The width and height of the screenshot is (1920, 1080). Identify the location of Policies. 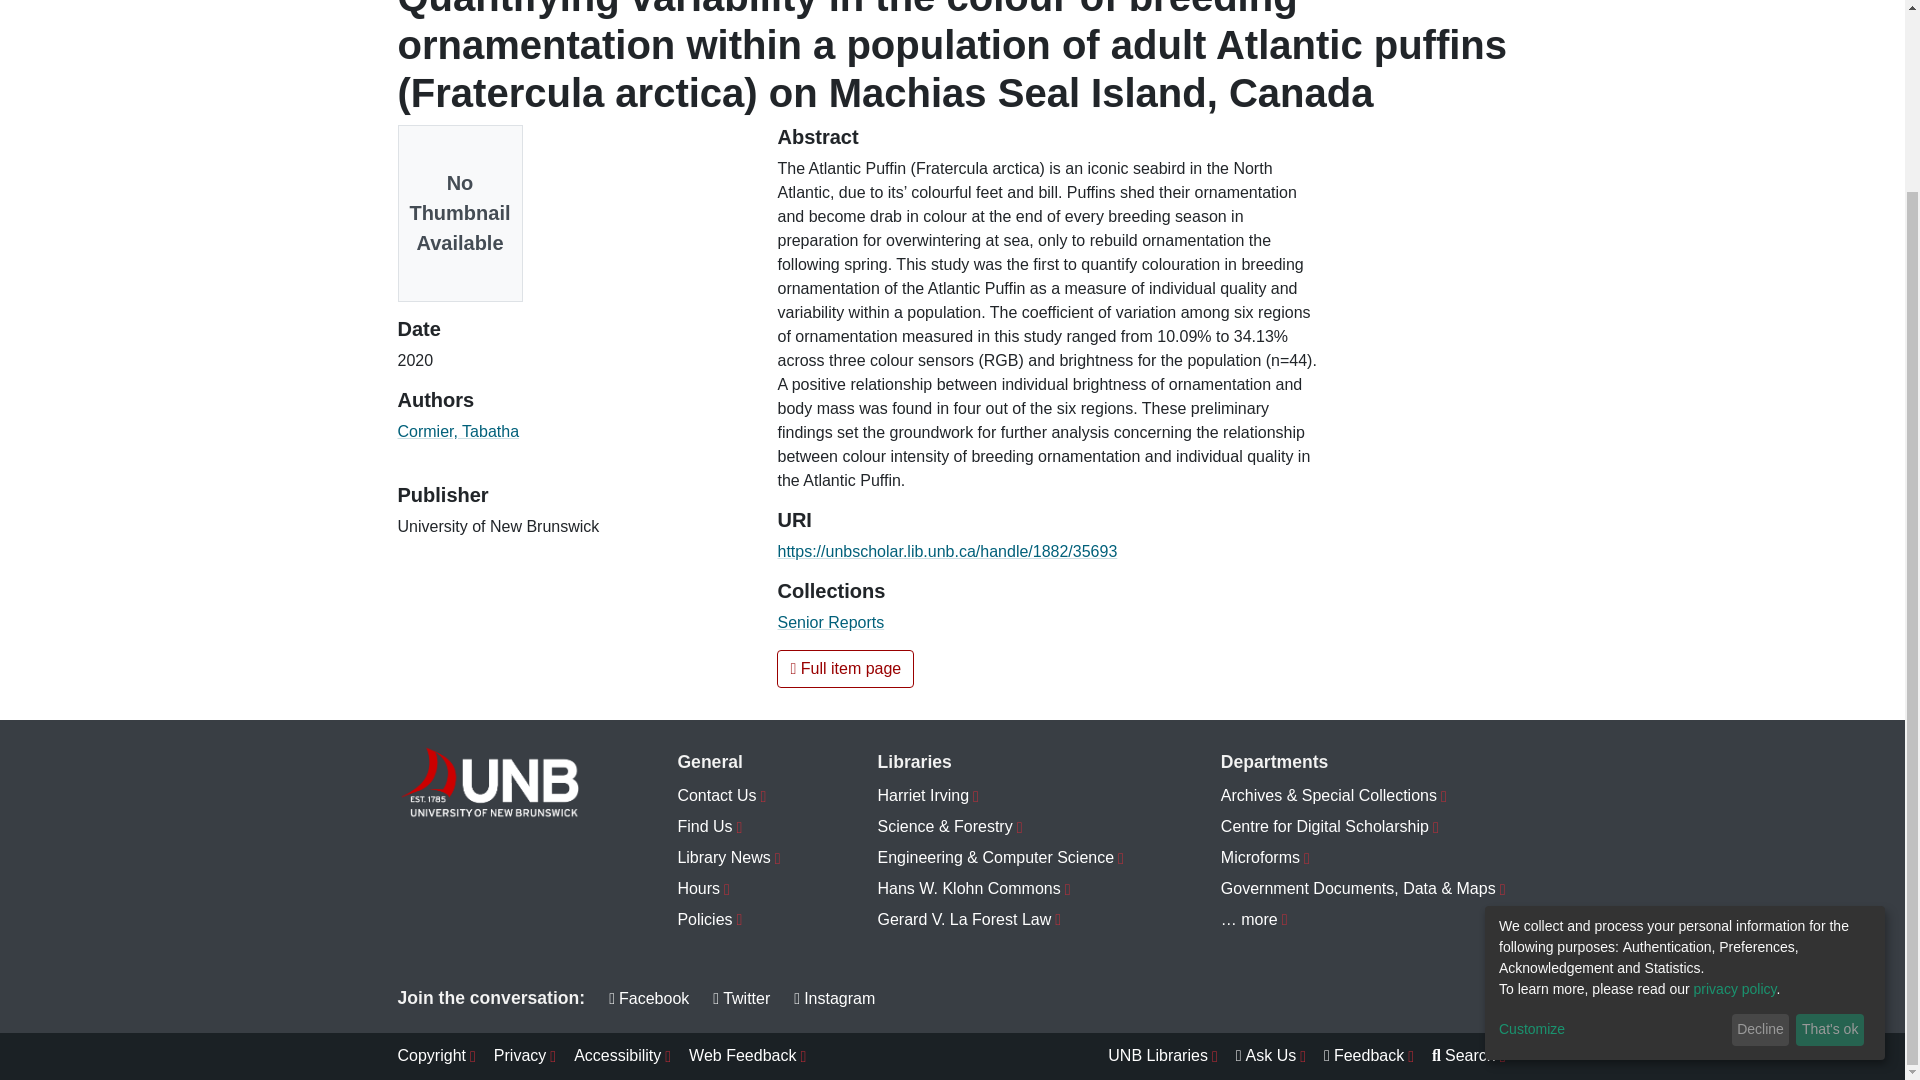
(729, 920).